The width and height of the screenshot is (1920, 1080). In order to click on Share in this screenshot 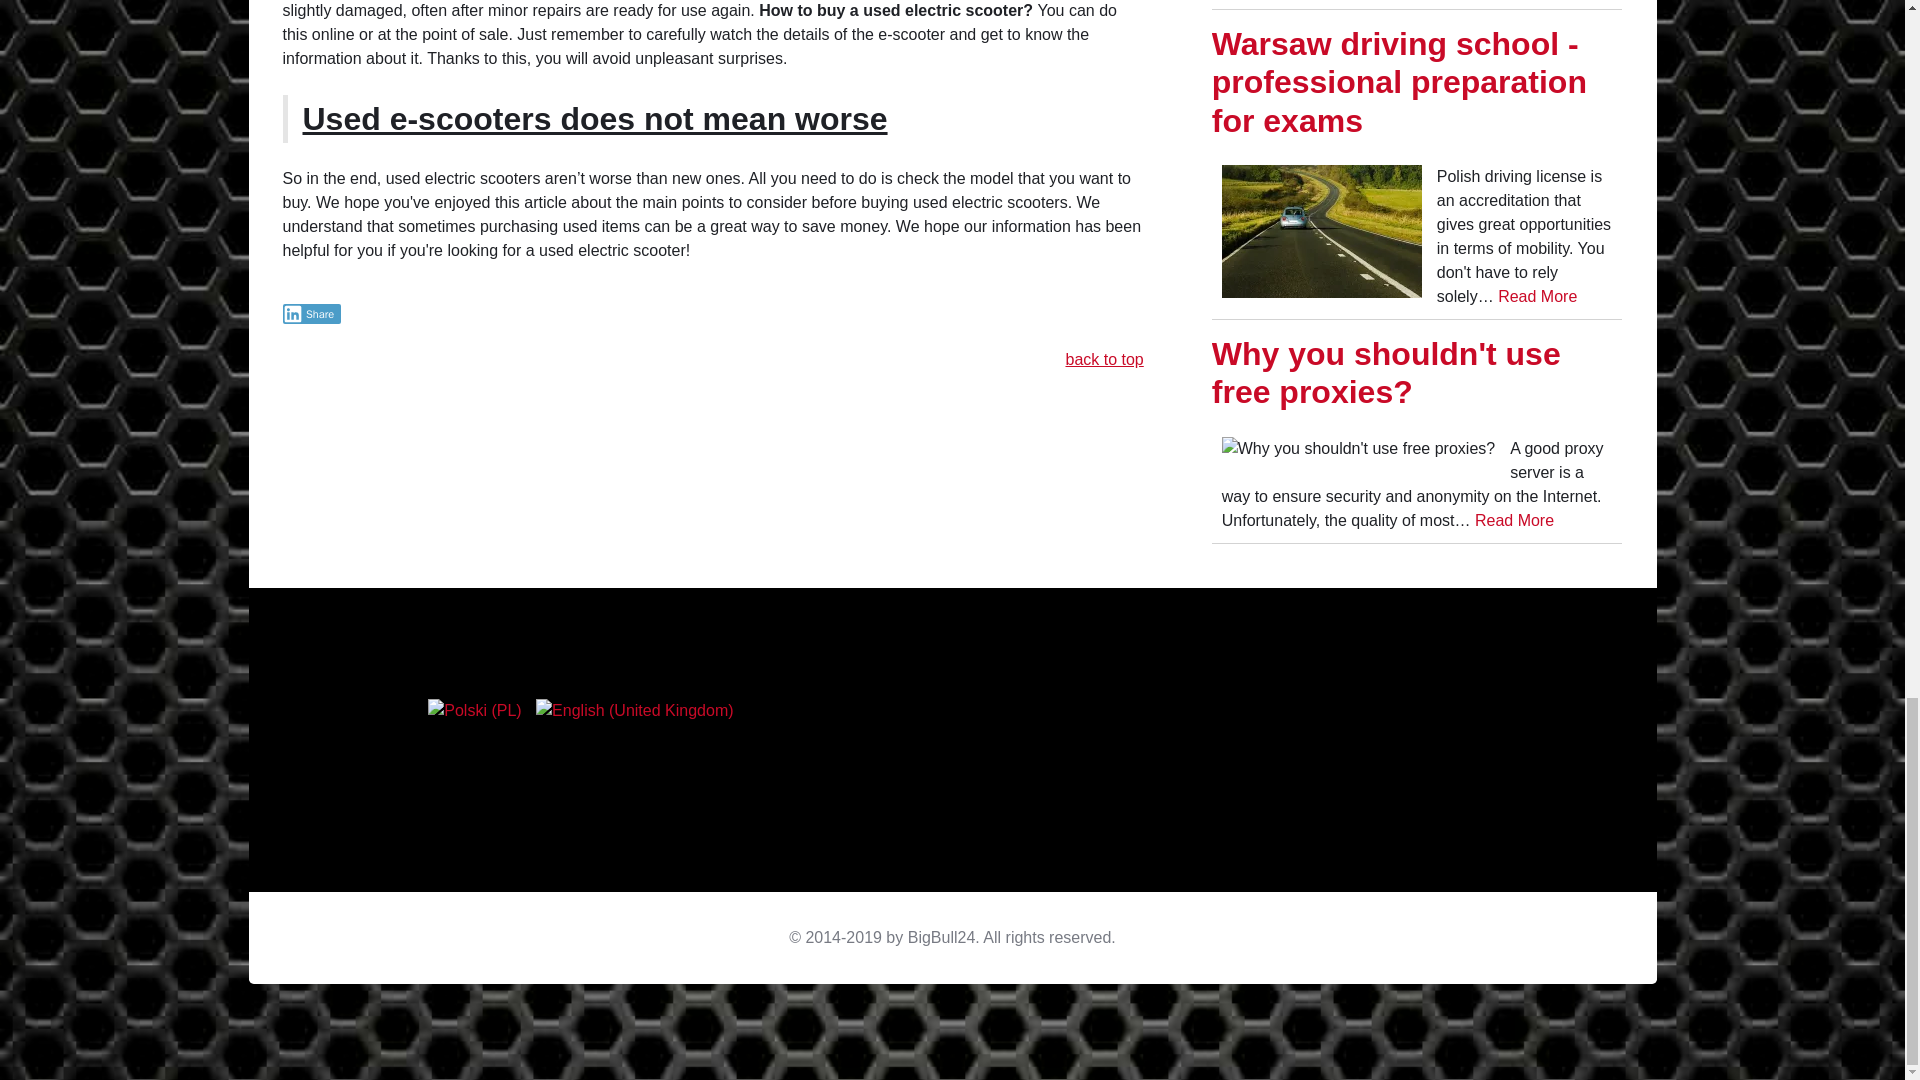, I will do `click(312, 314)`.